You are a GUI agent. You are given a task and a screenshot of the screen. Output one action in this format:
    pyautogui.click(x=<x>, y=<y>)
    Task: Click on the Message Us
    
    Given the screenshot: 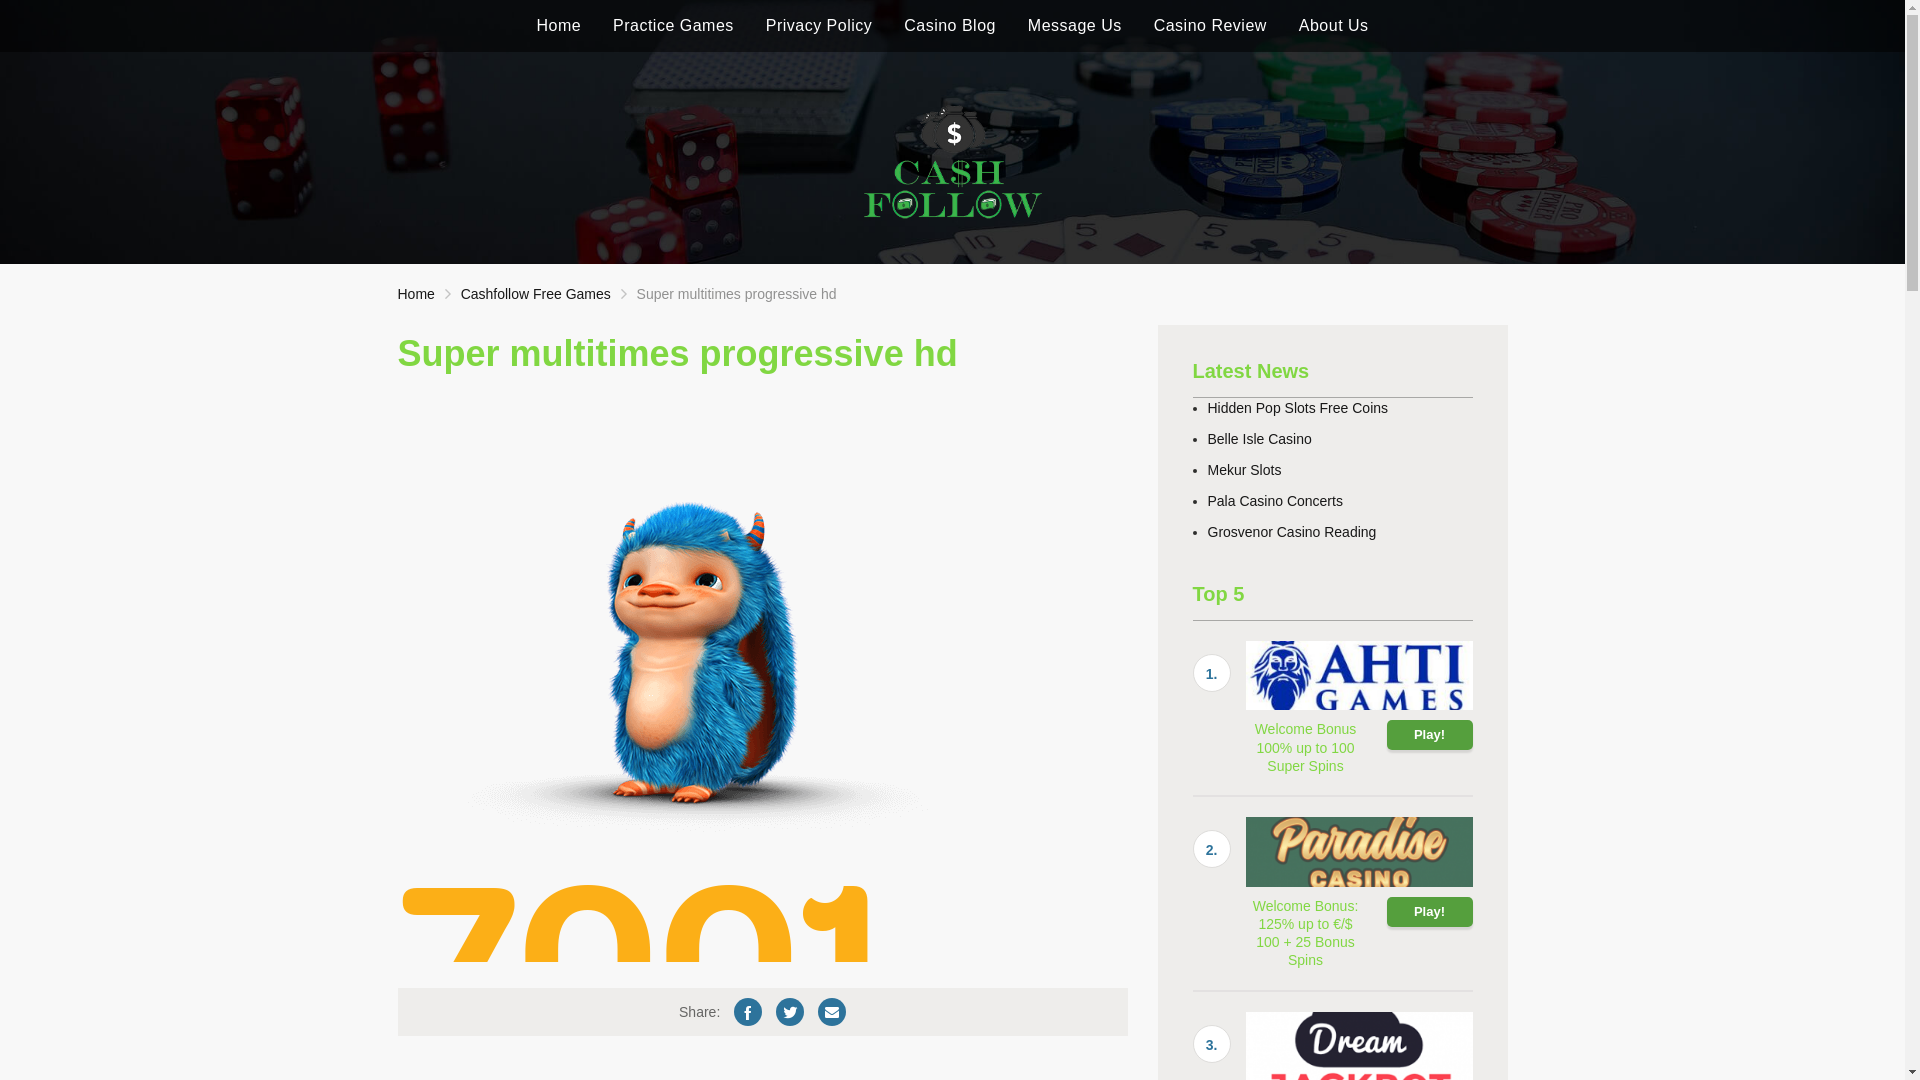 What is the action you would take?
    pyautogui.click(x=1075, y=26)
    